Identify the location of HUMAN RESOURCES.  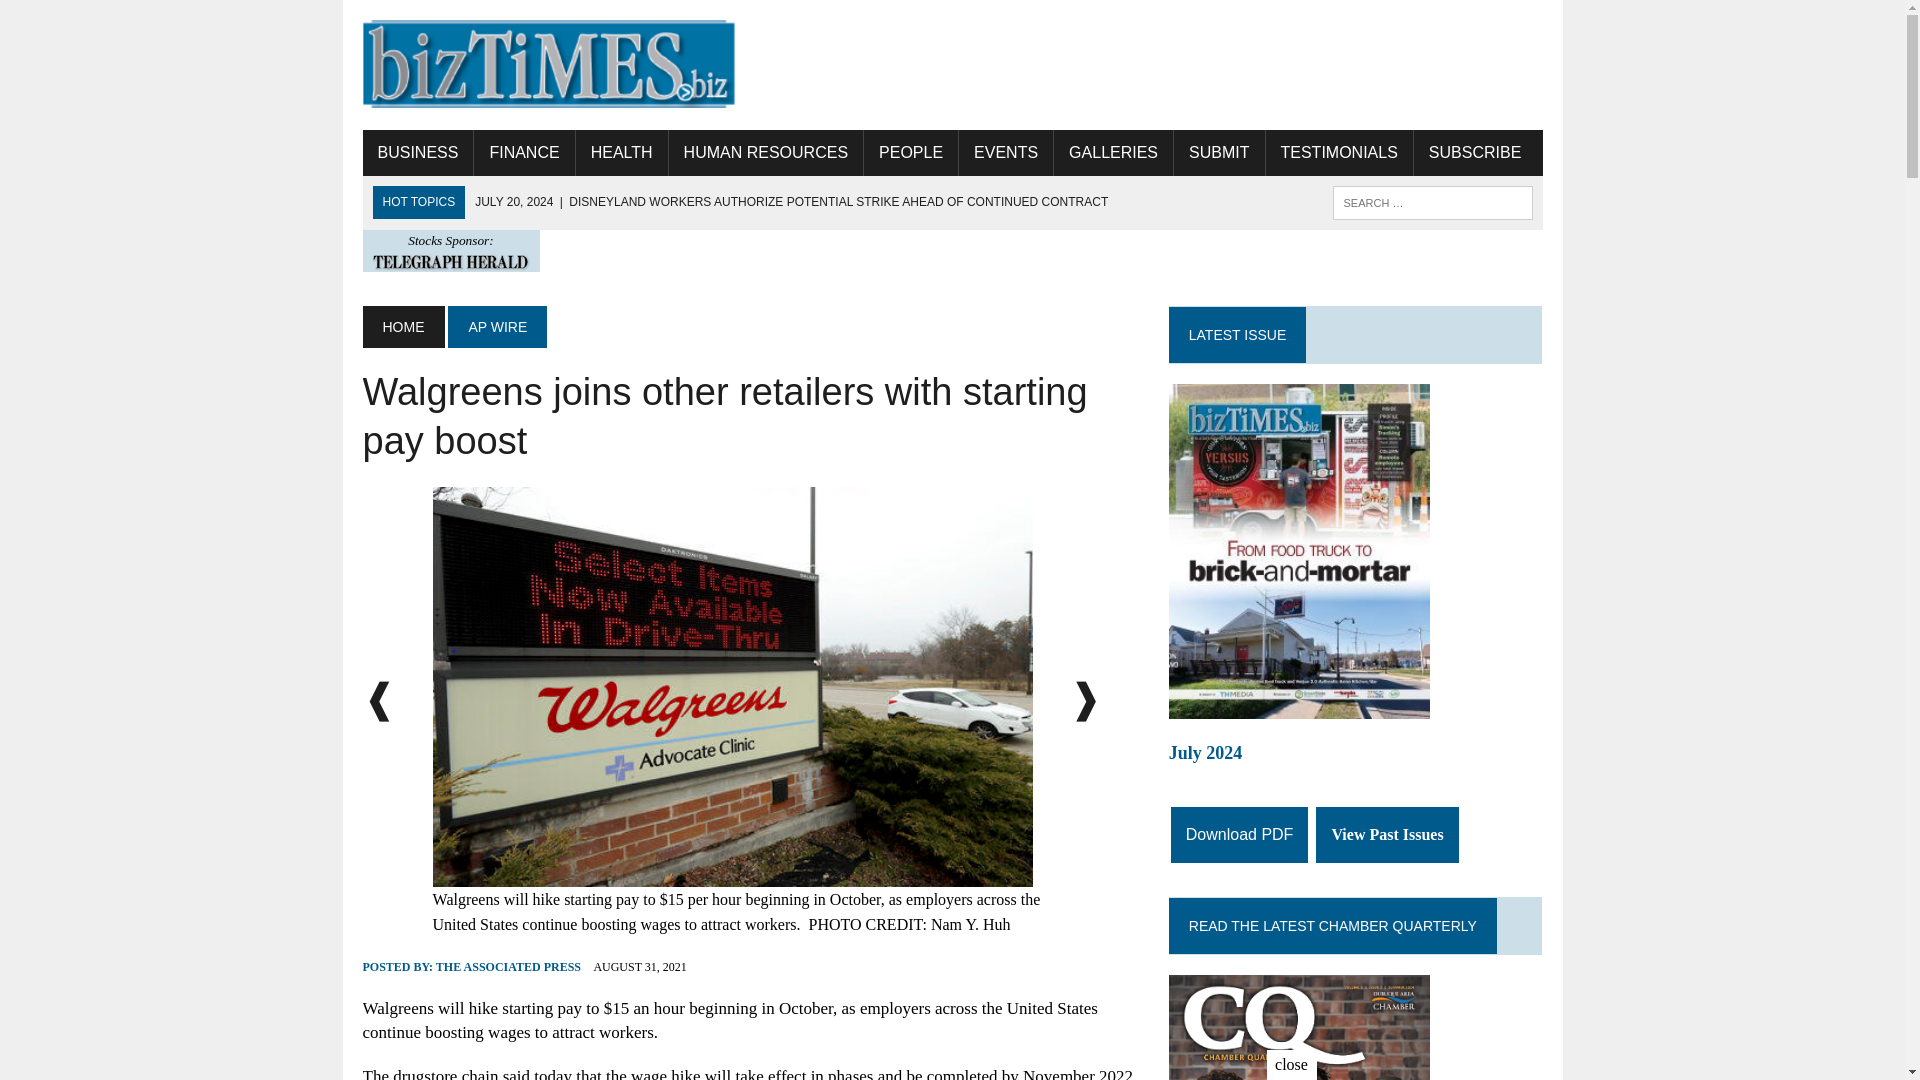
(765, 152).